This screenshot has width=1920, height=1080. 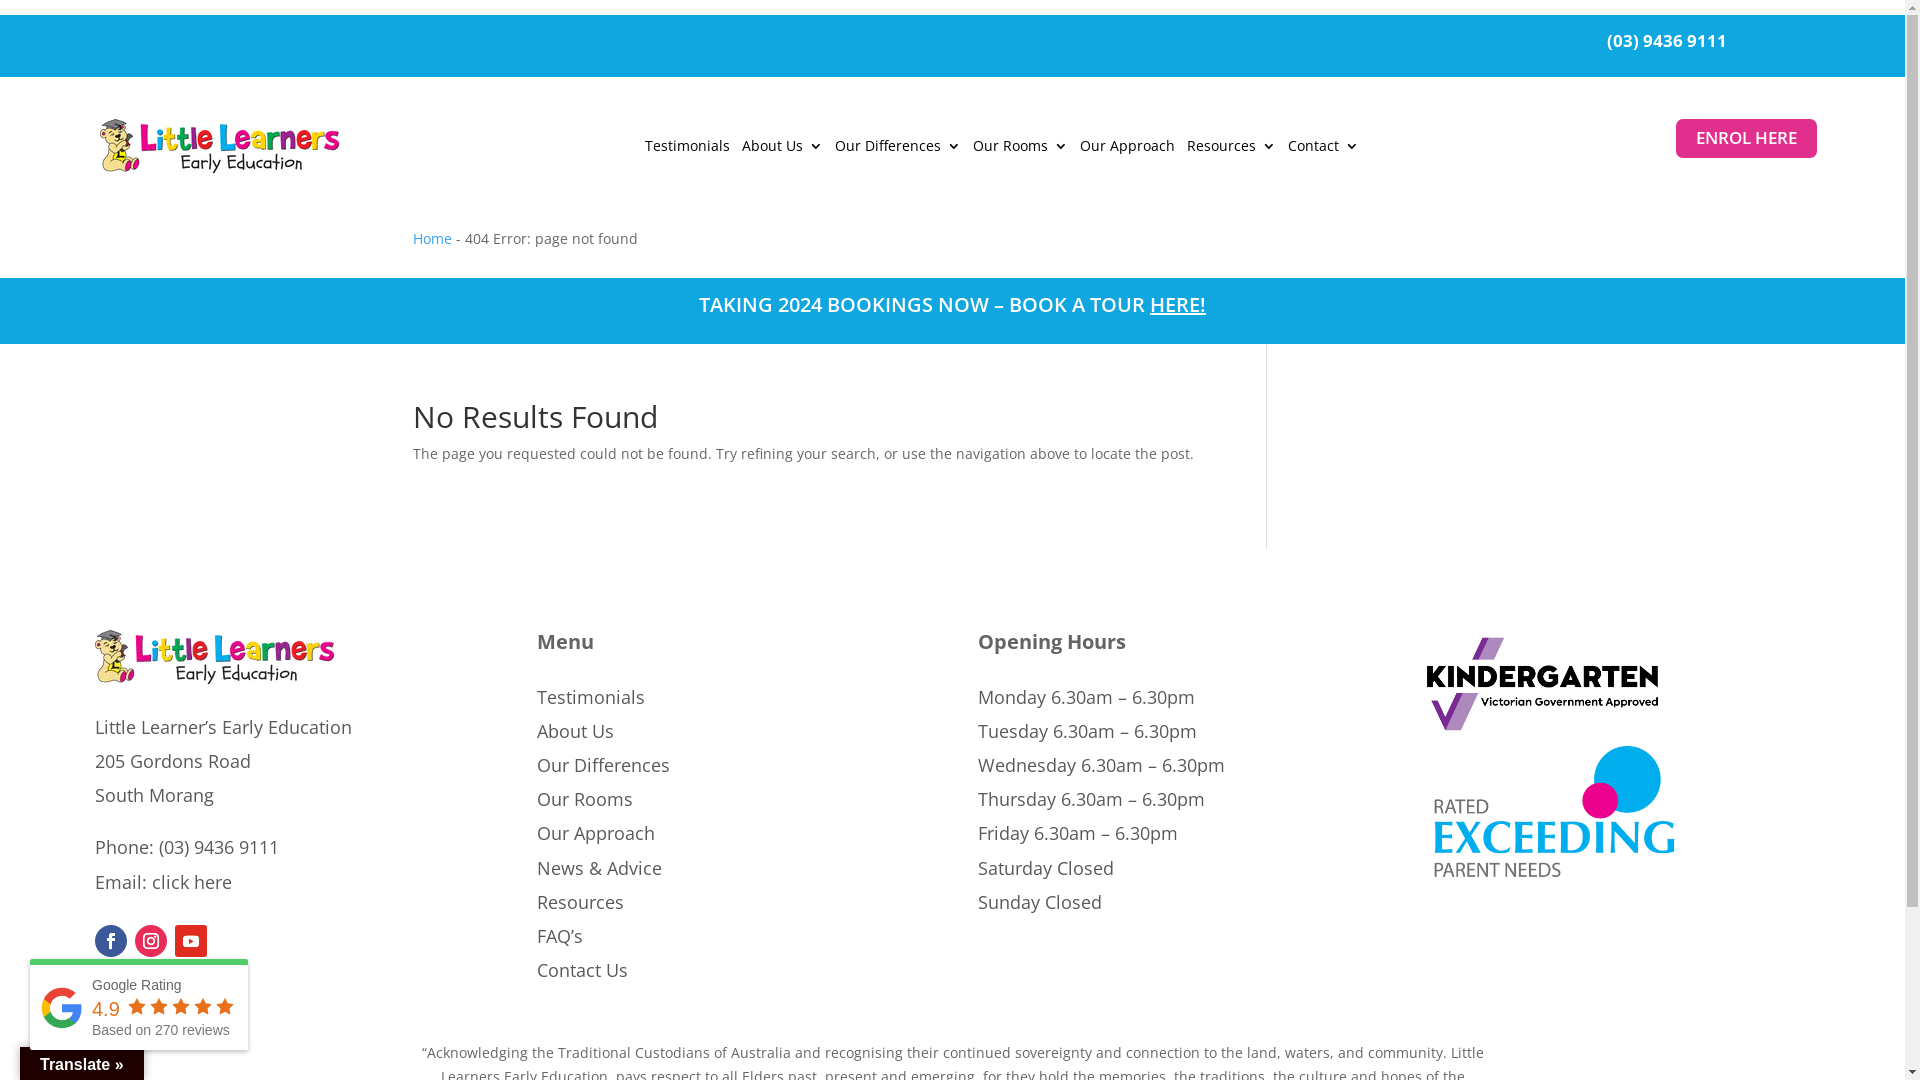 What do you see at coordinates (600, 868) in the screenshot?
I see `News & Advice` at bounding box center [600, 868].